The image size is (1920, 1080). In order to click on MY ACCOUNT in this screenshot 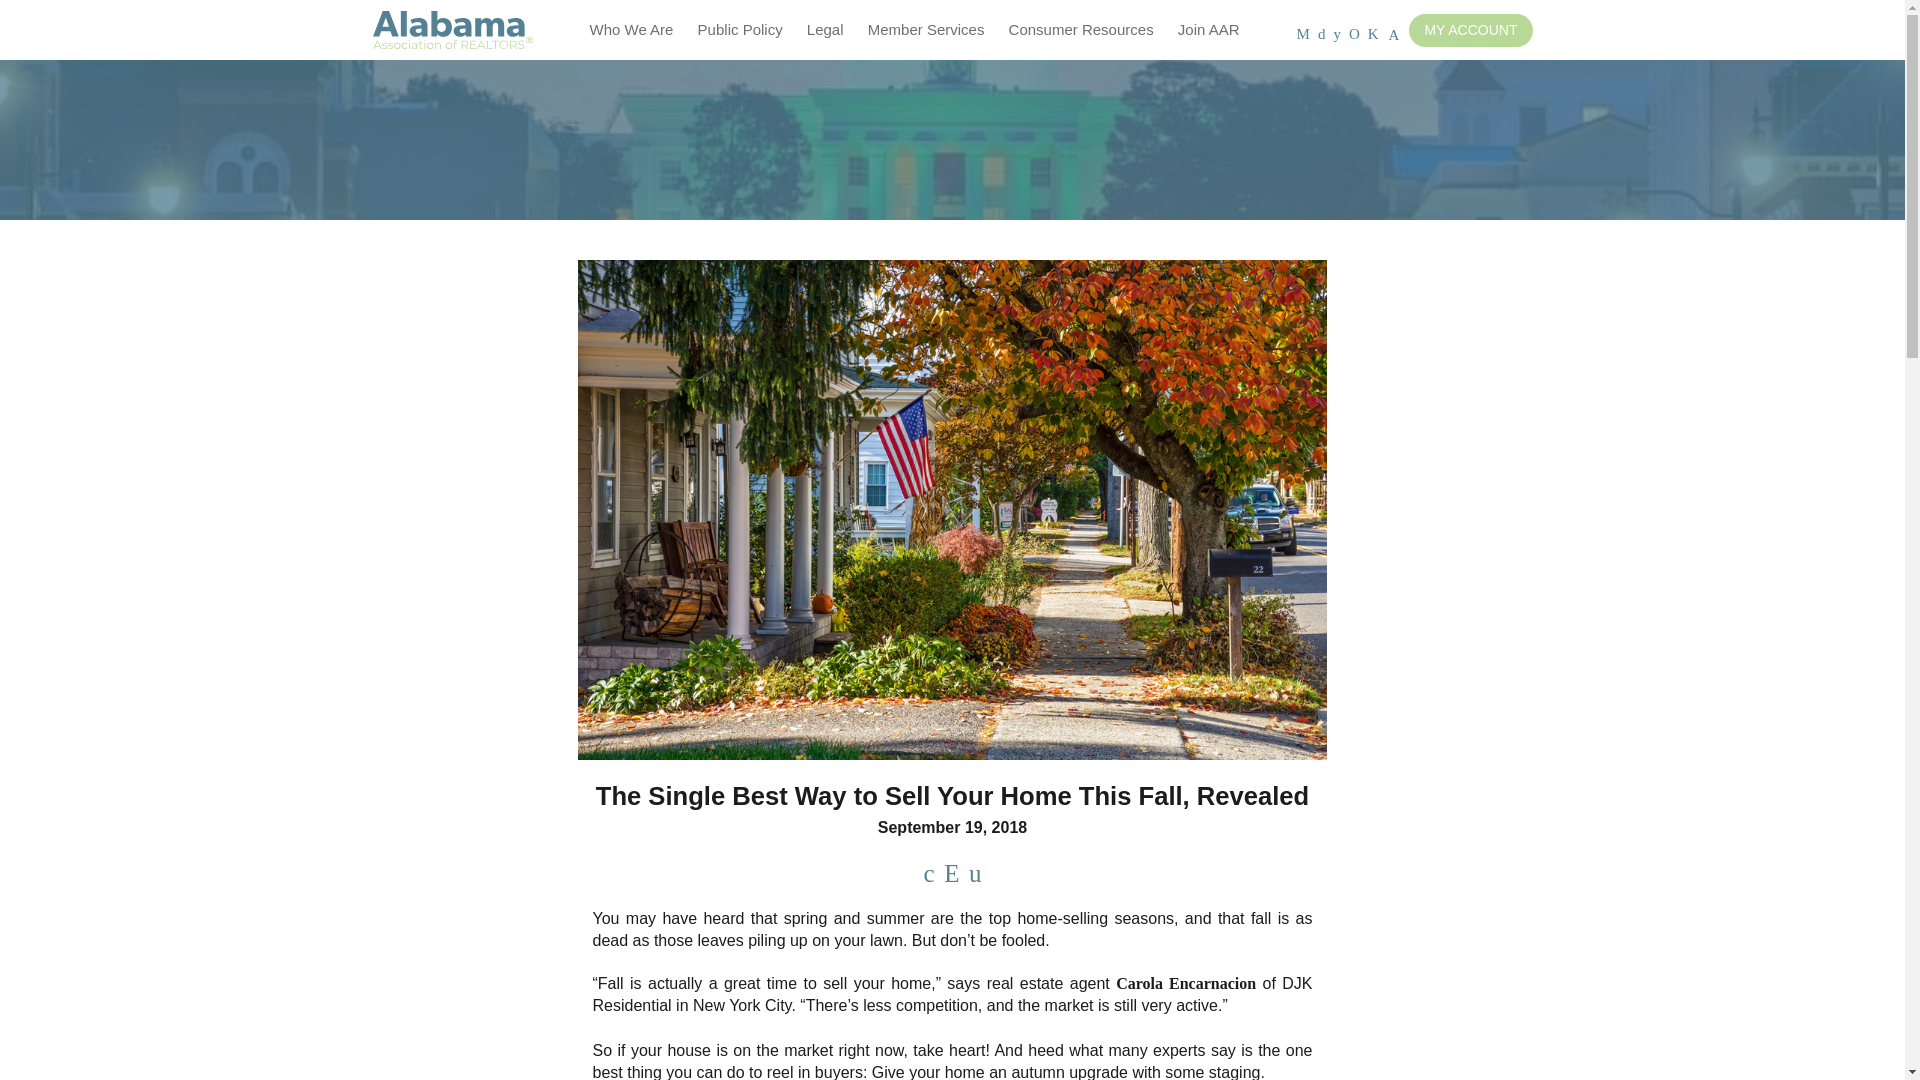, I will do `click(1470, 30)`.